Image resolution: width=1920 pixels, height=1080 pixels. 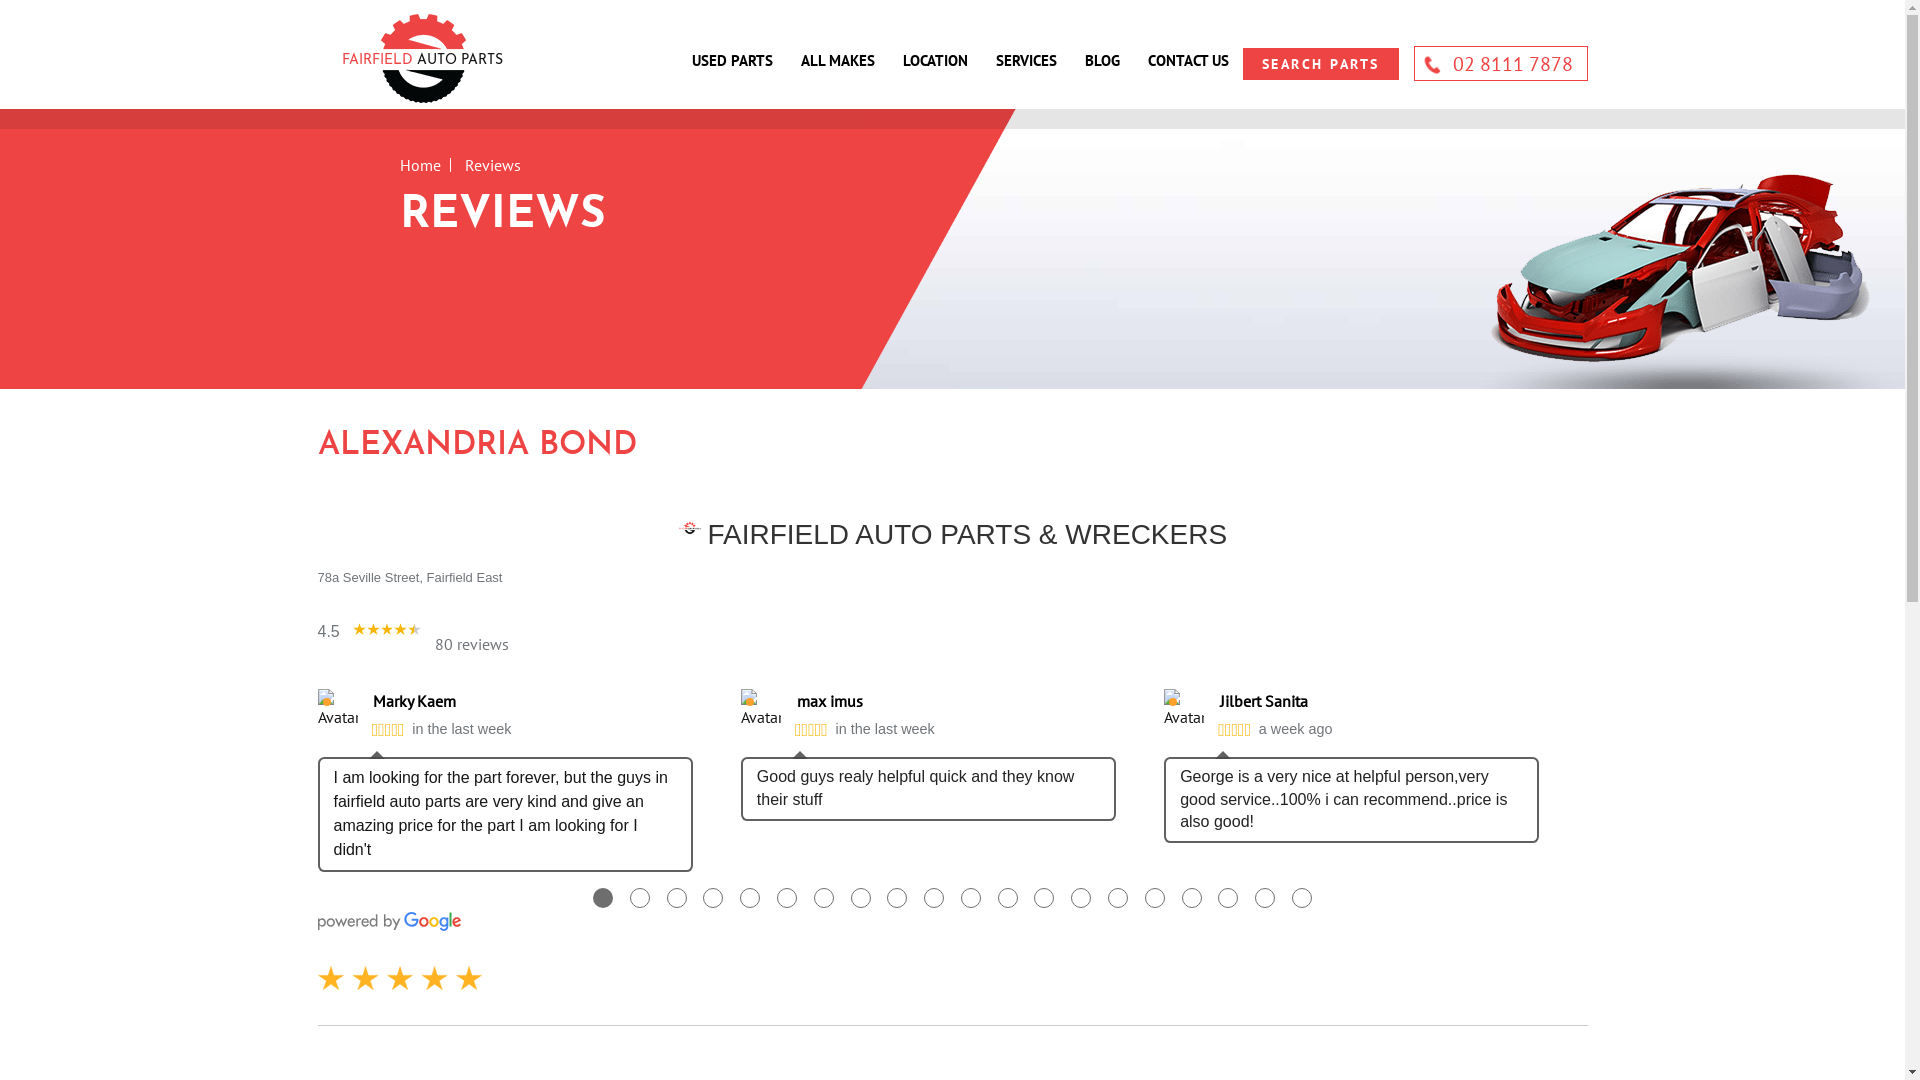 I want to click on Powered by Google, so click(x=390, y=922).